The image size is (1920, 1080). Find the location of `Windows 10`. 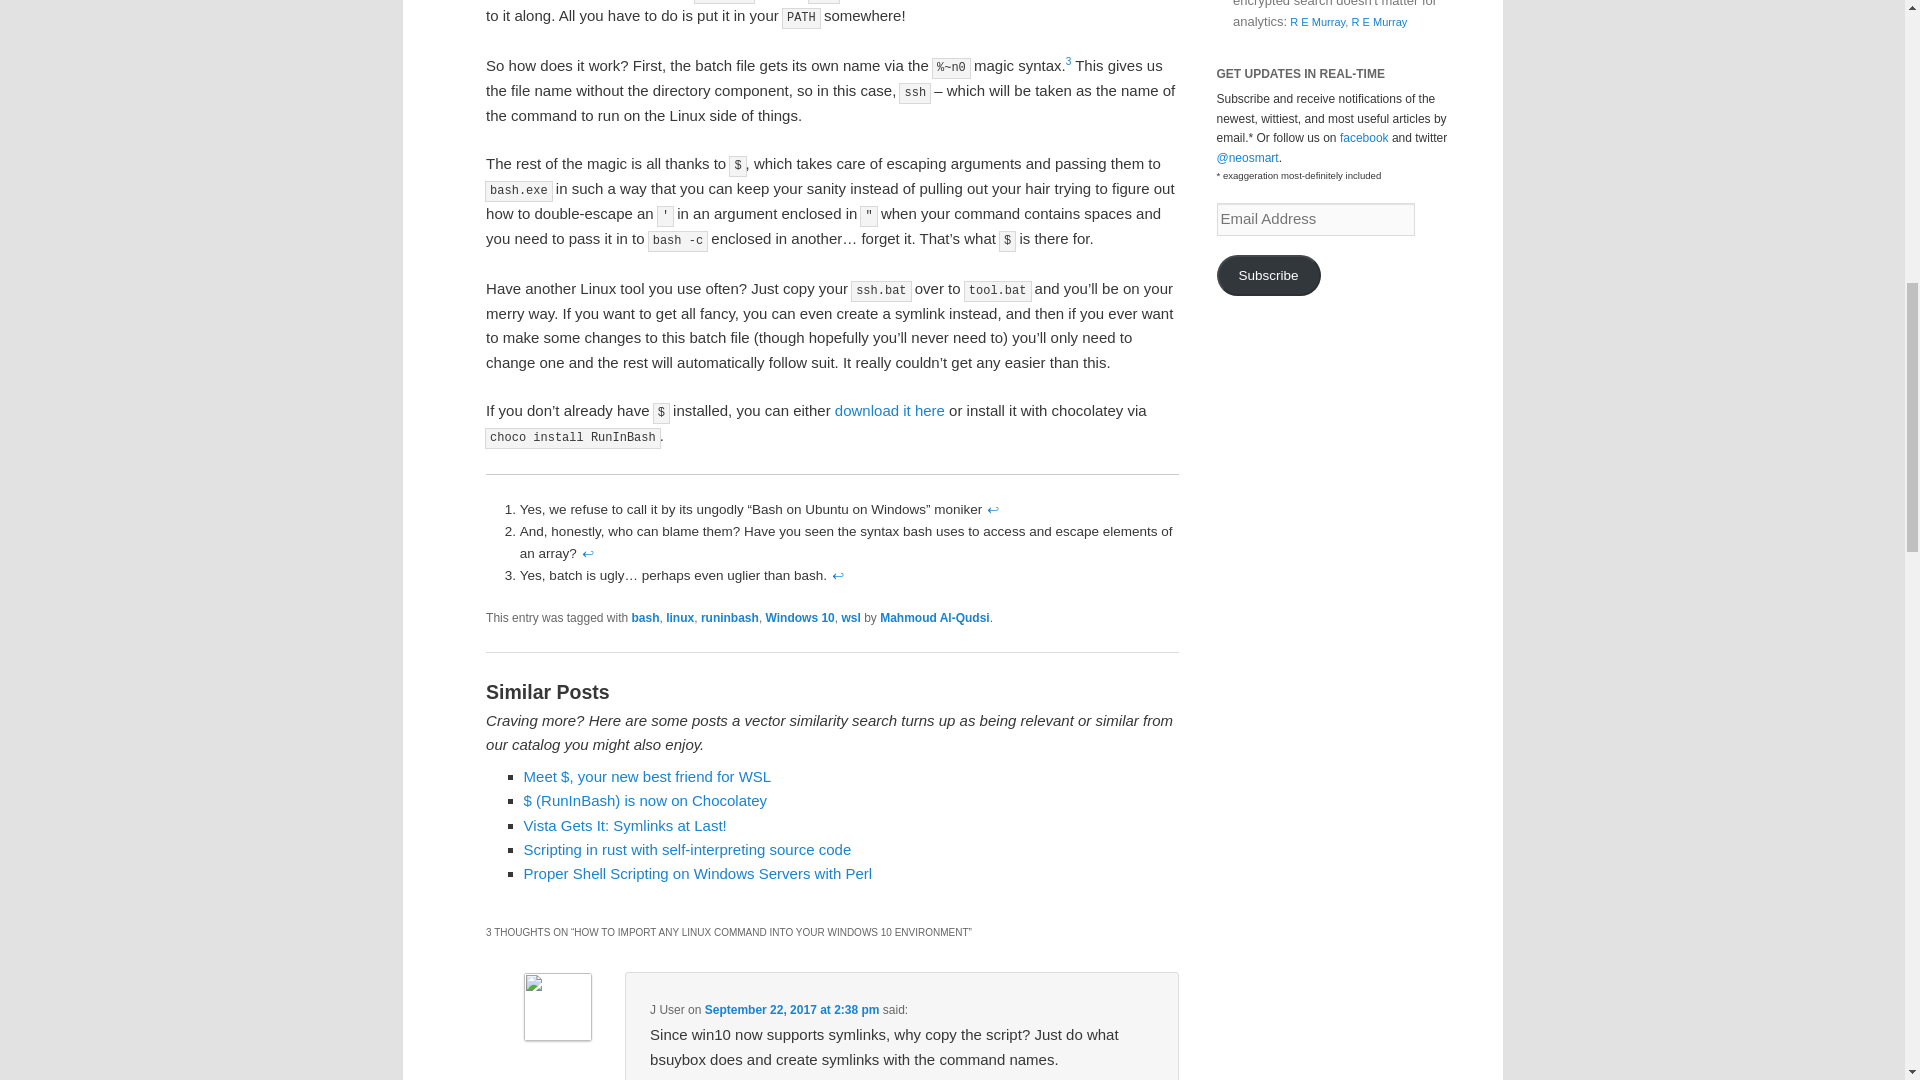

Windows 10 is located at coordinates (800, 618).